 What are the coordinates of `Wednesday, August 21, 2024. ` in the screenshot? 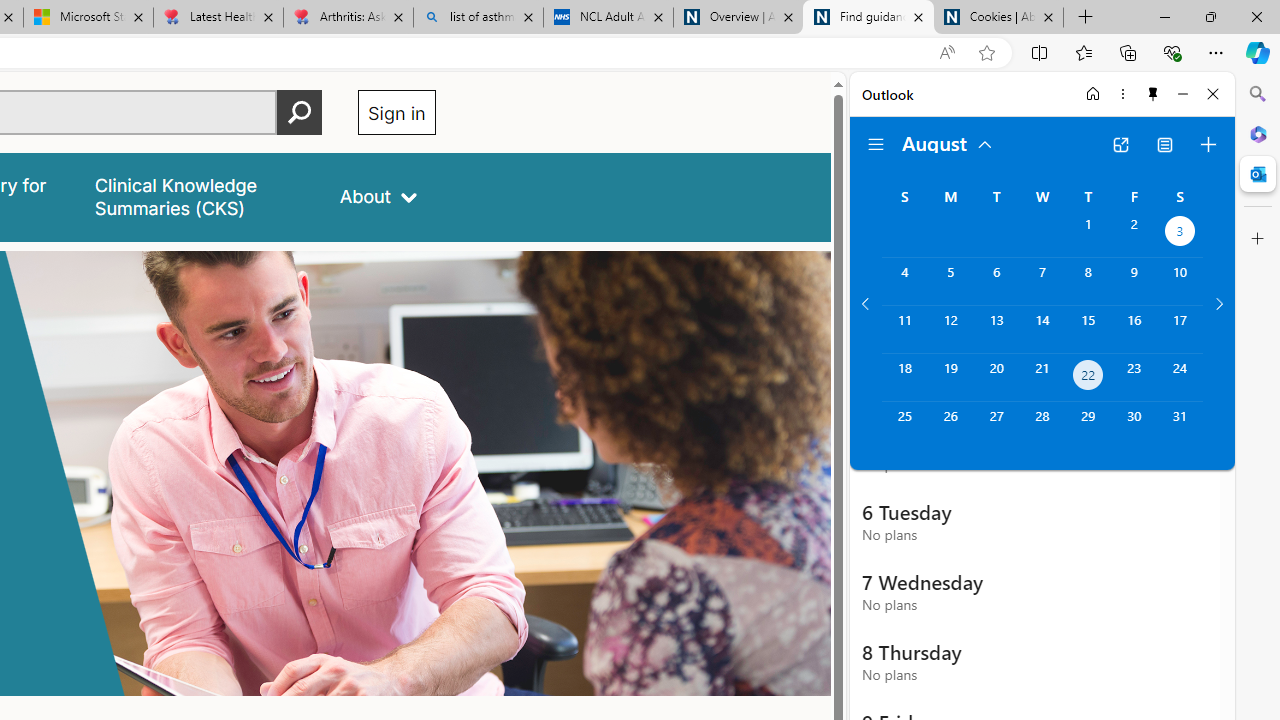 It's located at (1042, 378).